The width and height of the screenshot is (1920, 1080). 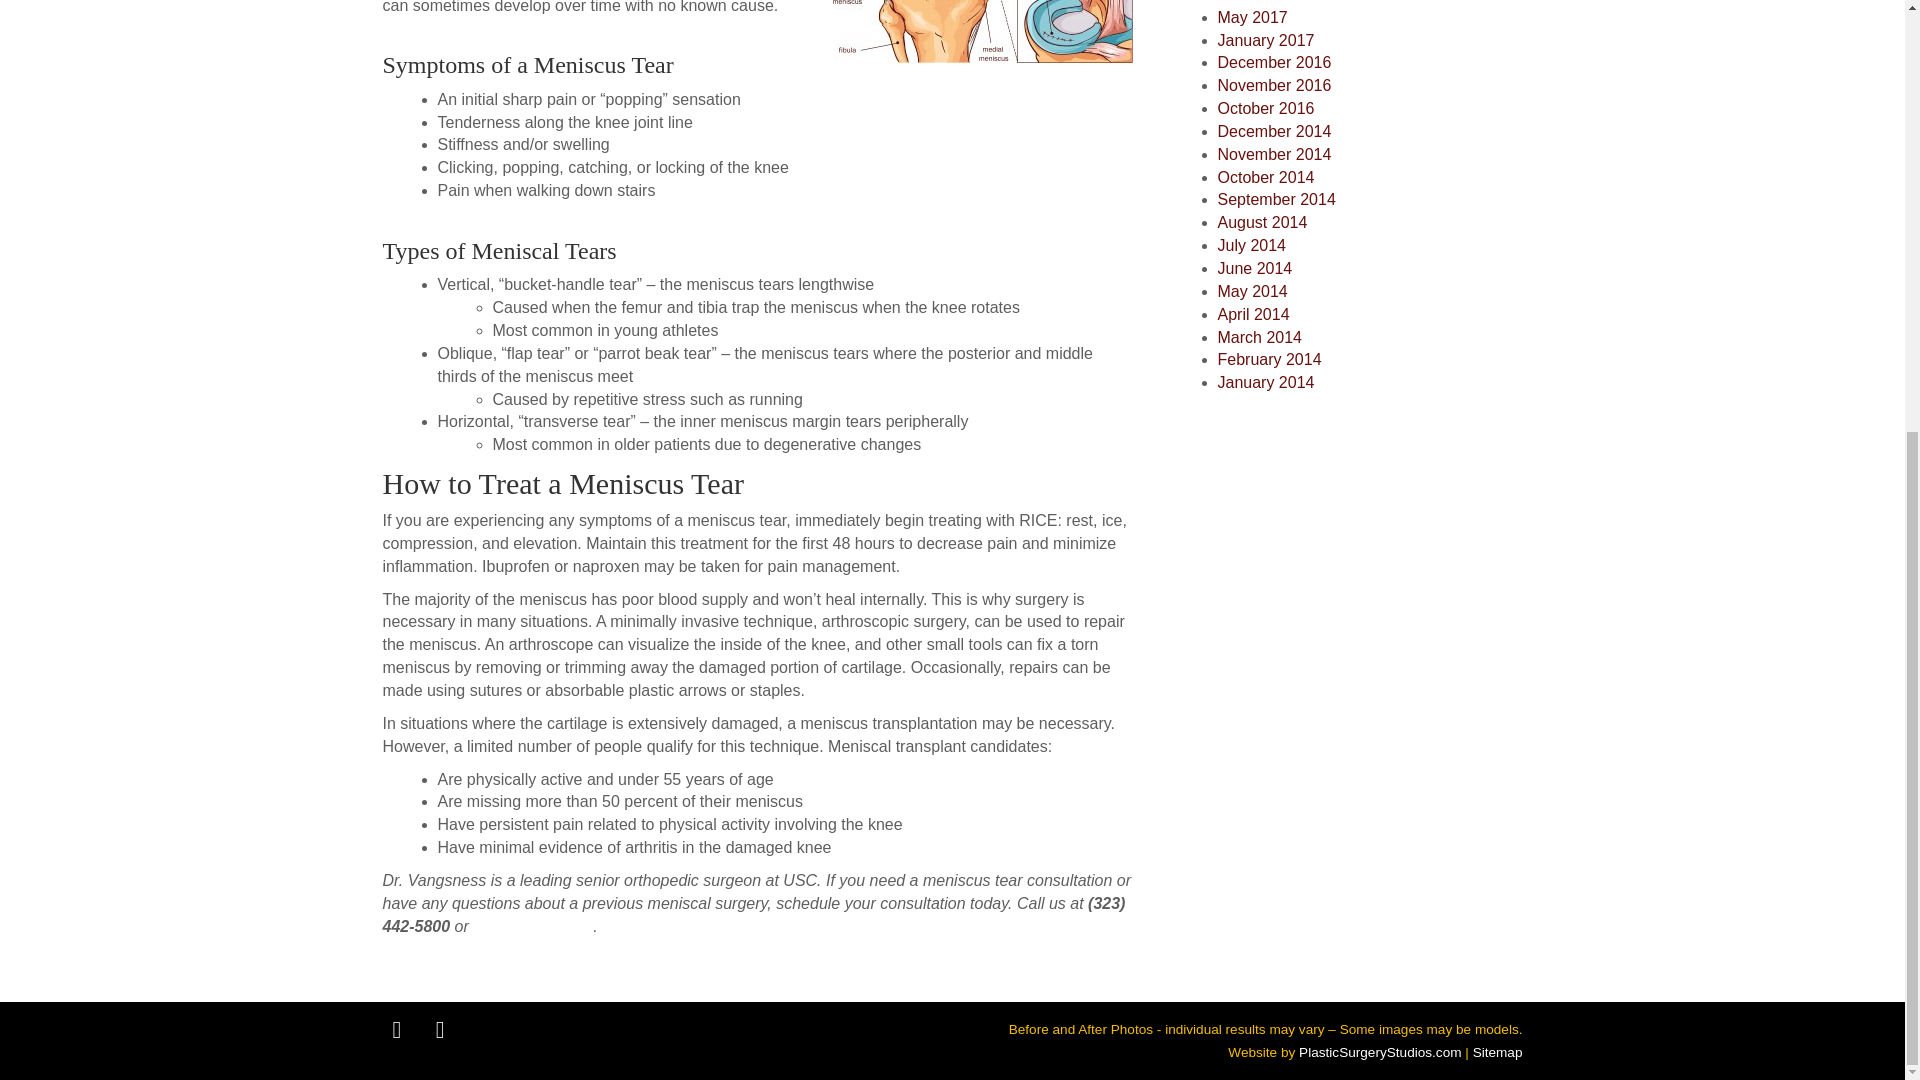 What do you see at coordinates (532, 926) in the screenshot?
I see `contact us online` at bounding box center [532, 926].